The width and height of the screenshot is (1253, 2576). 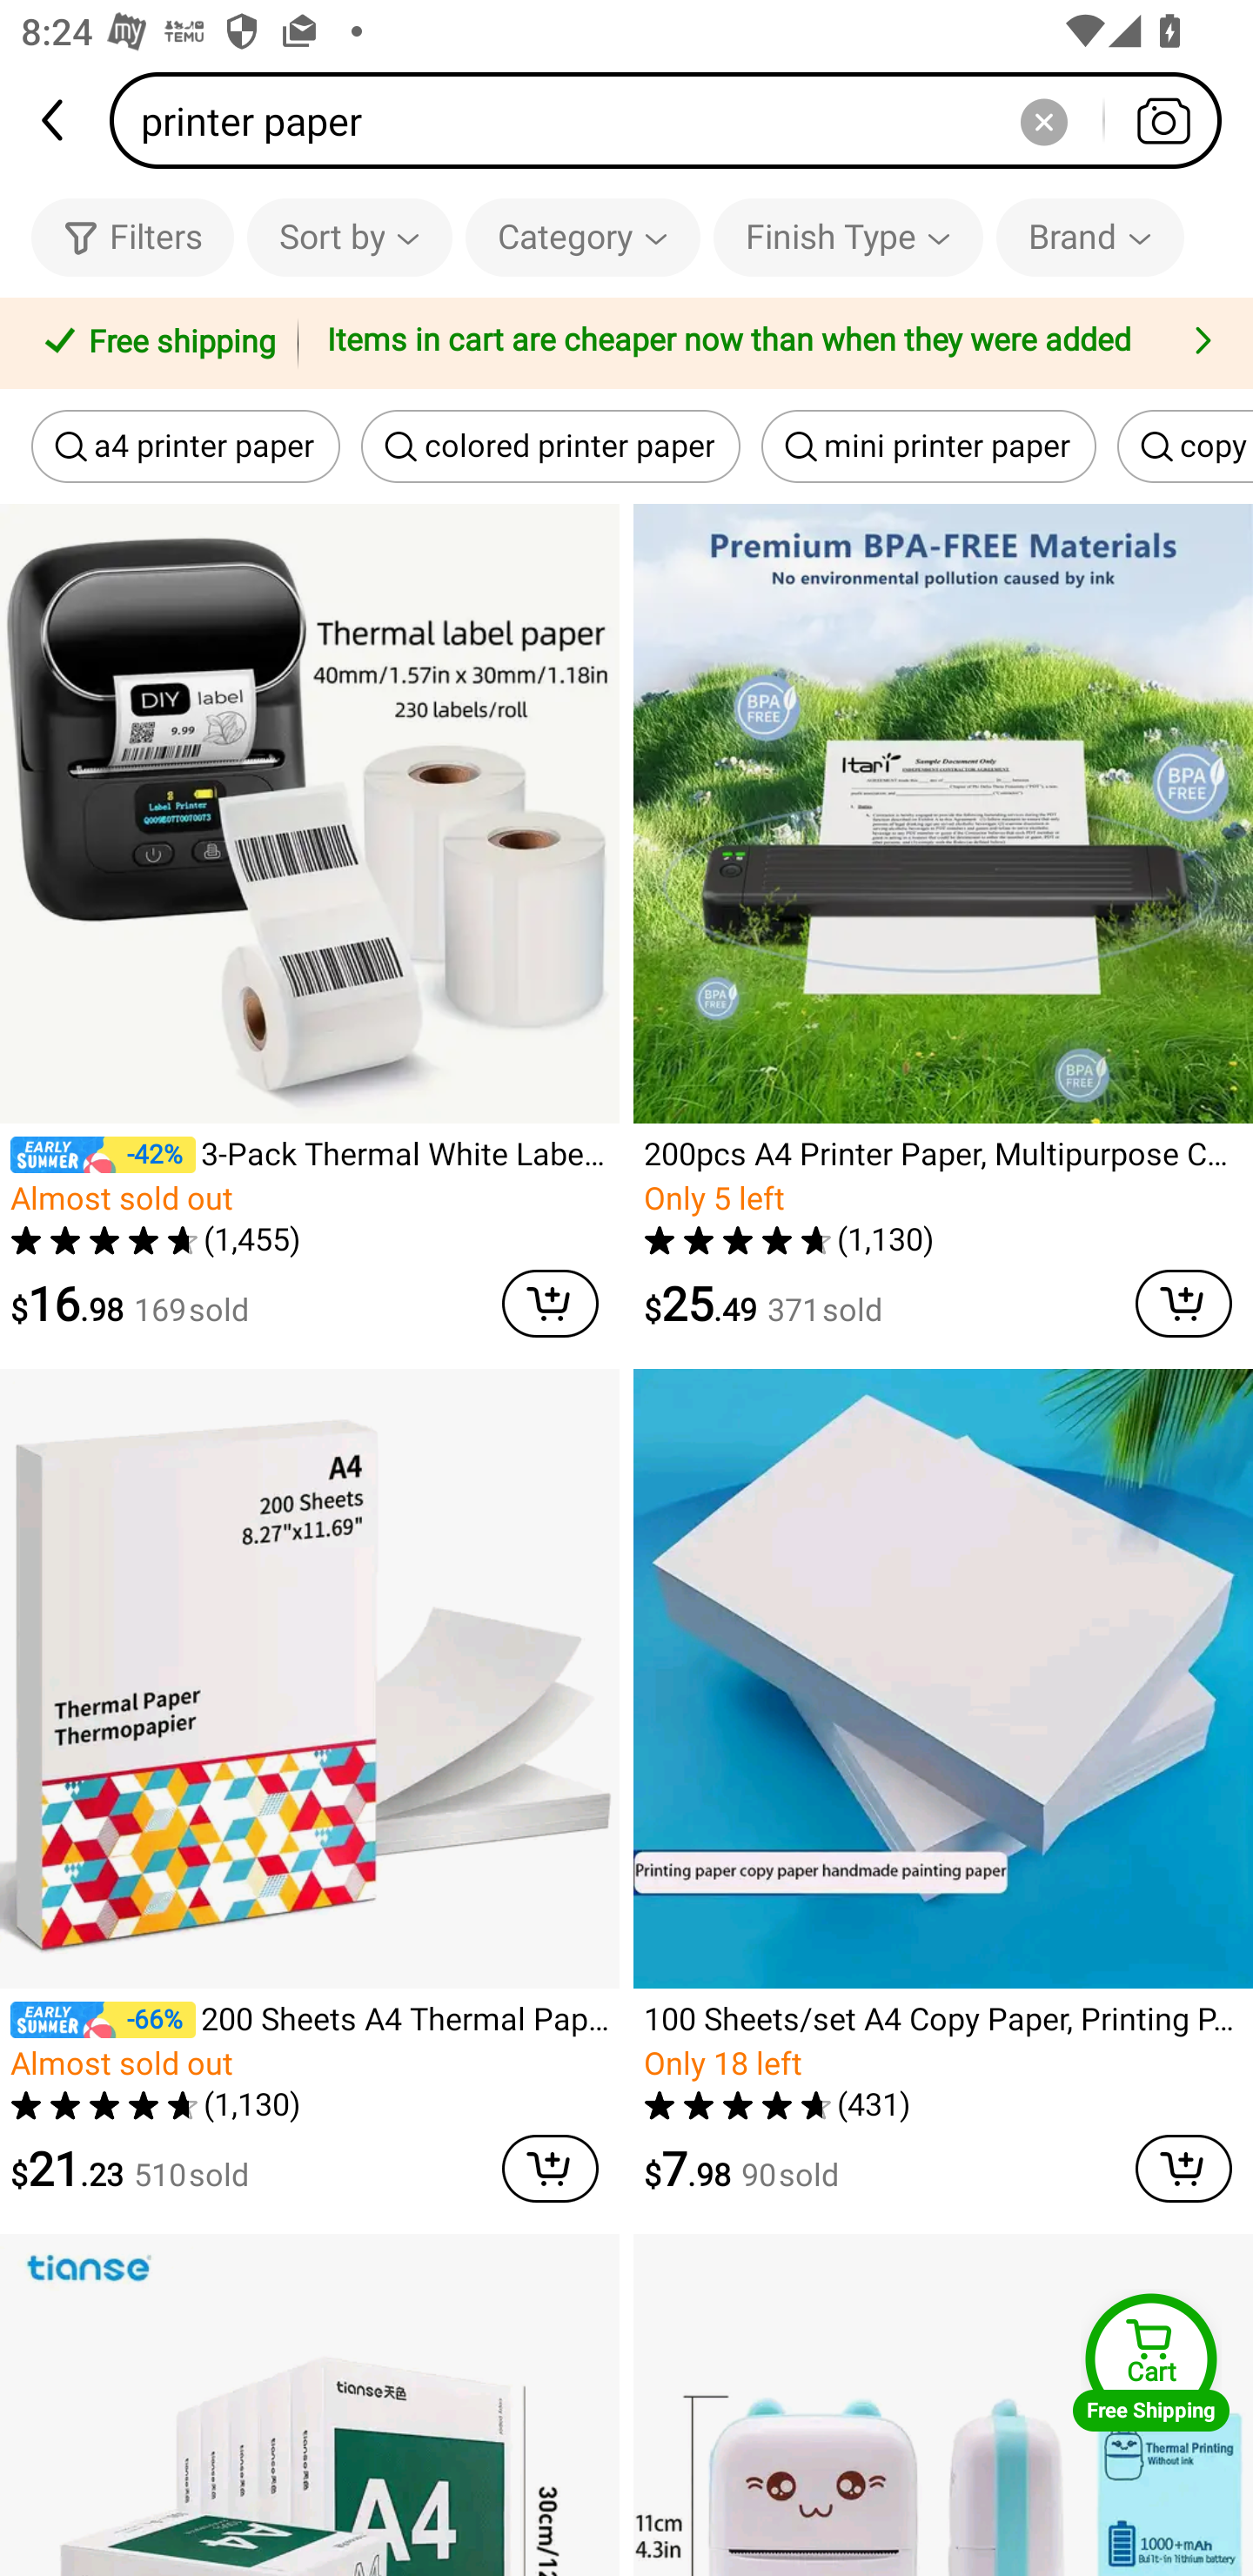 What do you see at coordinates (675, 120) in the screenshot?
I see `printer paper` at bounding box center [675, 120].